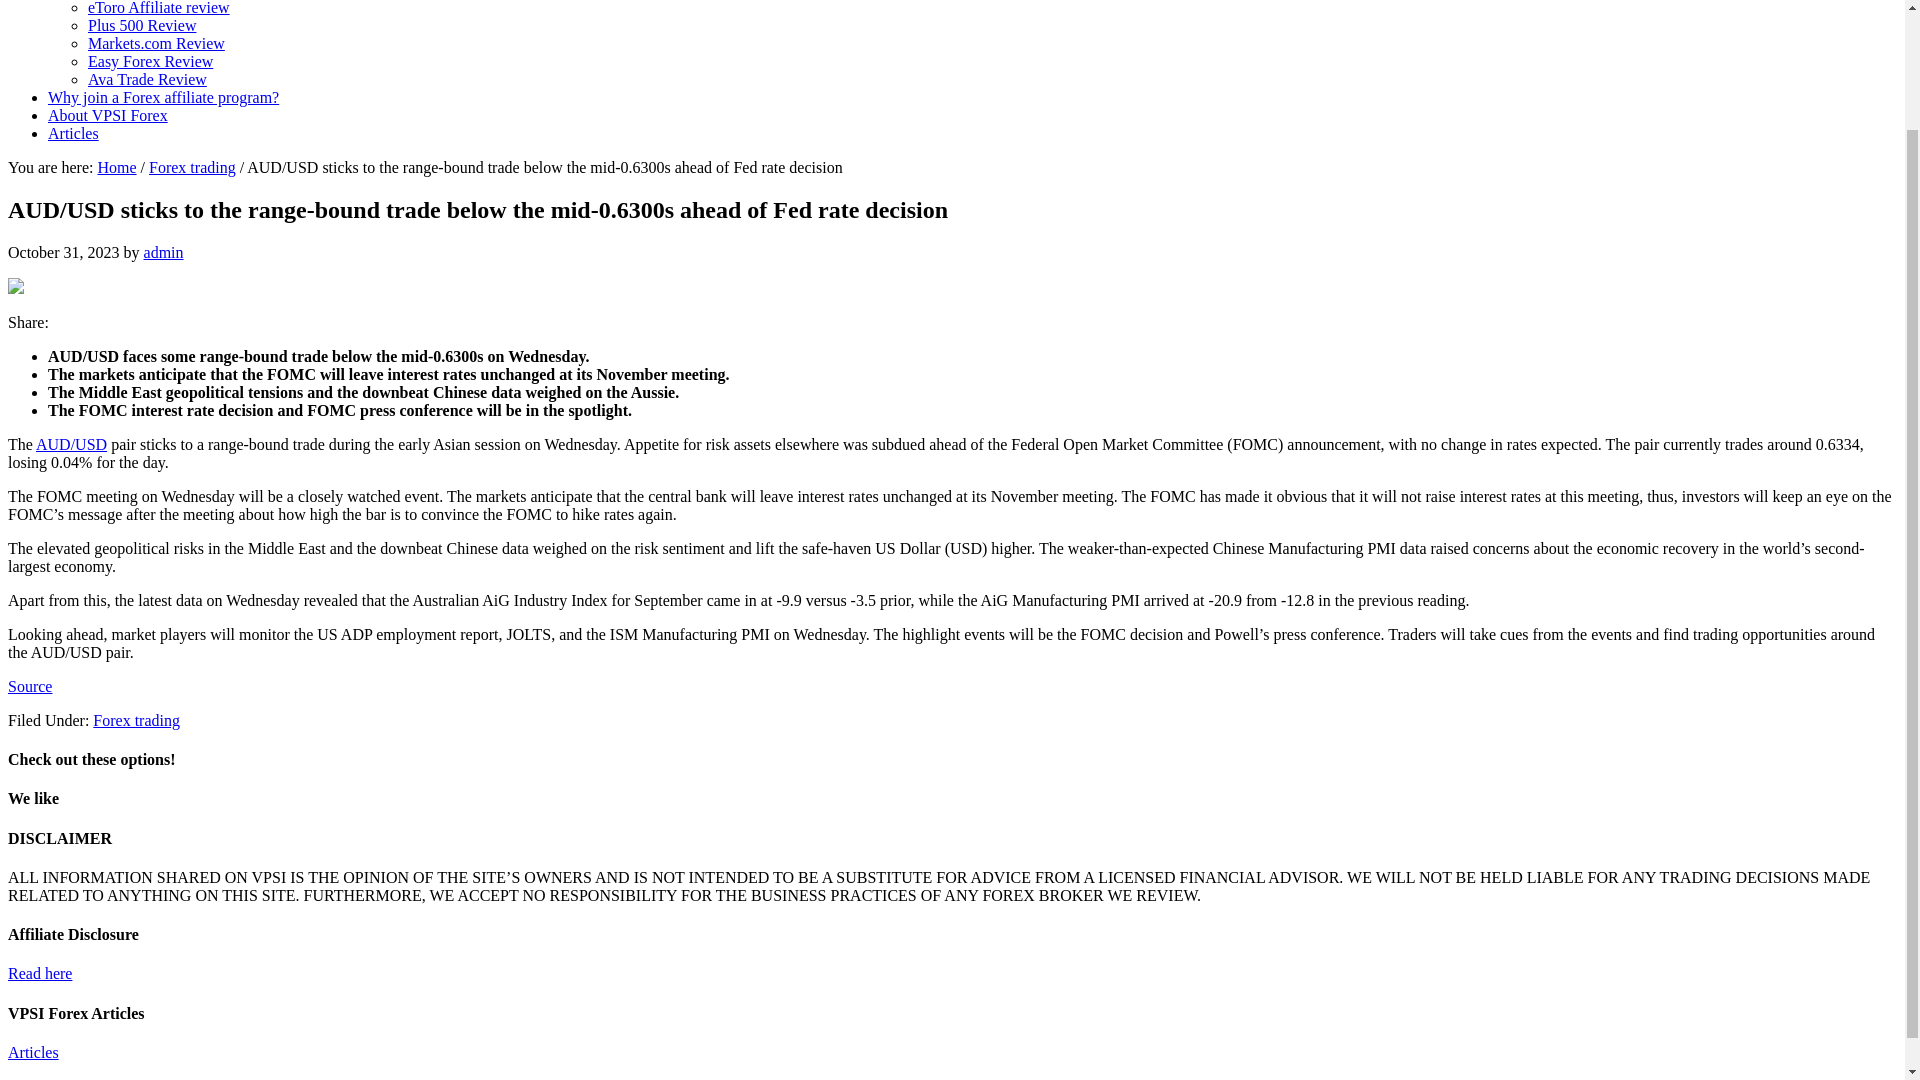  What do you see at coordinates (192, 167) in the screenshot?
I see `Forex trading` at bounding box center [192, 167].